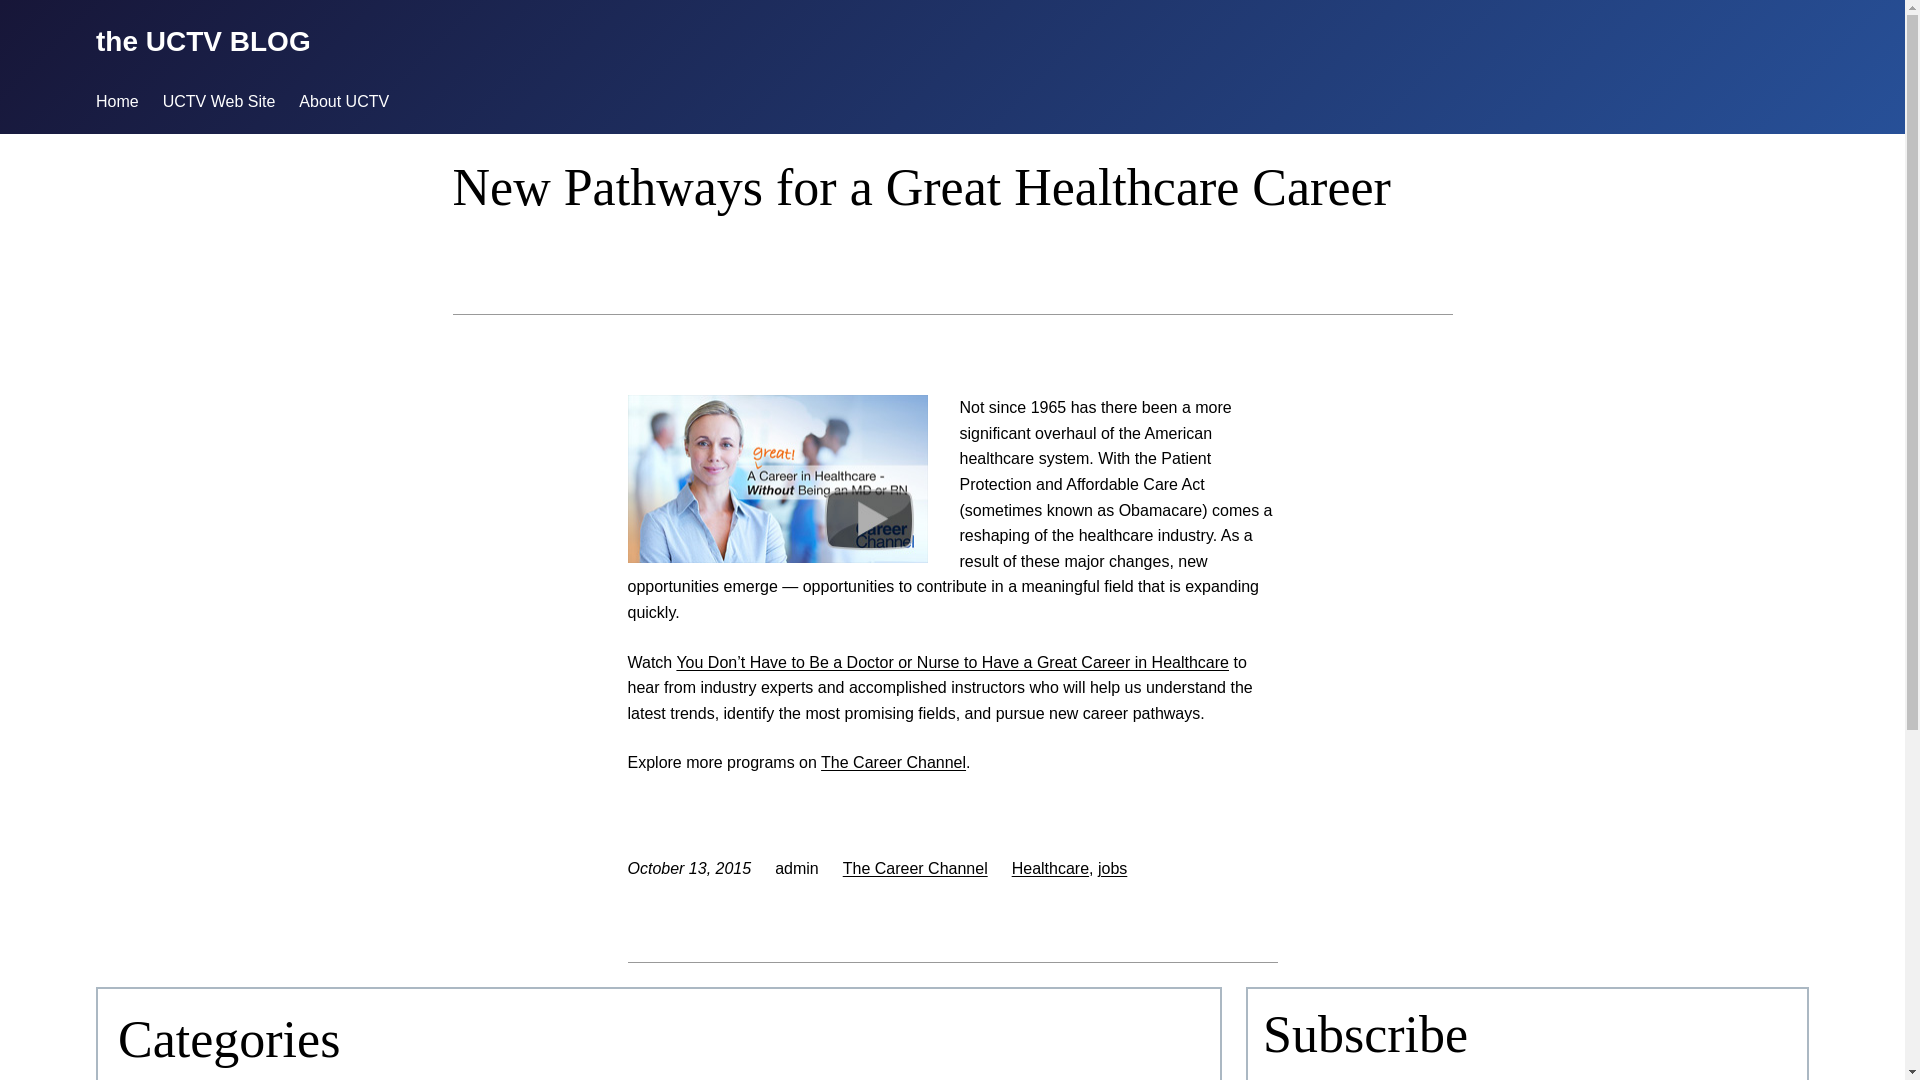 The height and width of the screenshot is (1080, 1920). What do you see at coordinates (893, 762) in the screenshot?
I see `The Career Channel` at bounding box center [893, 762].